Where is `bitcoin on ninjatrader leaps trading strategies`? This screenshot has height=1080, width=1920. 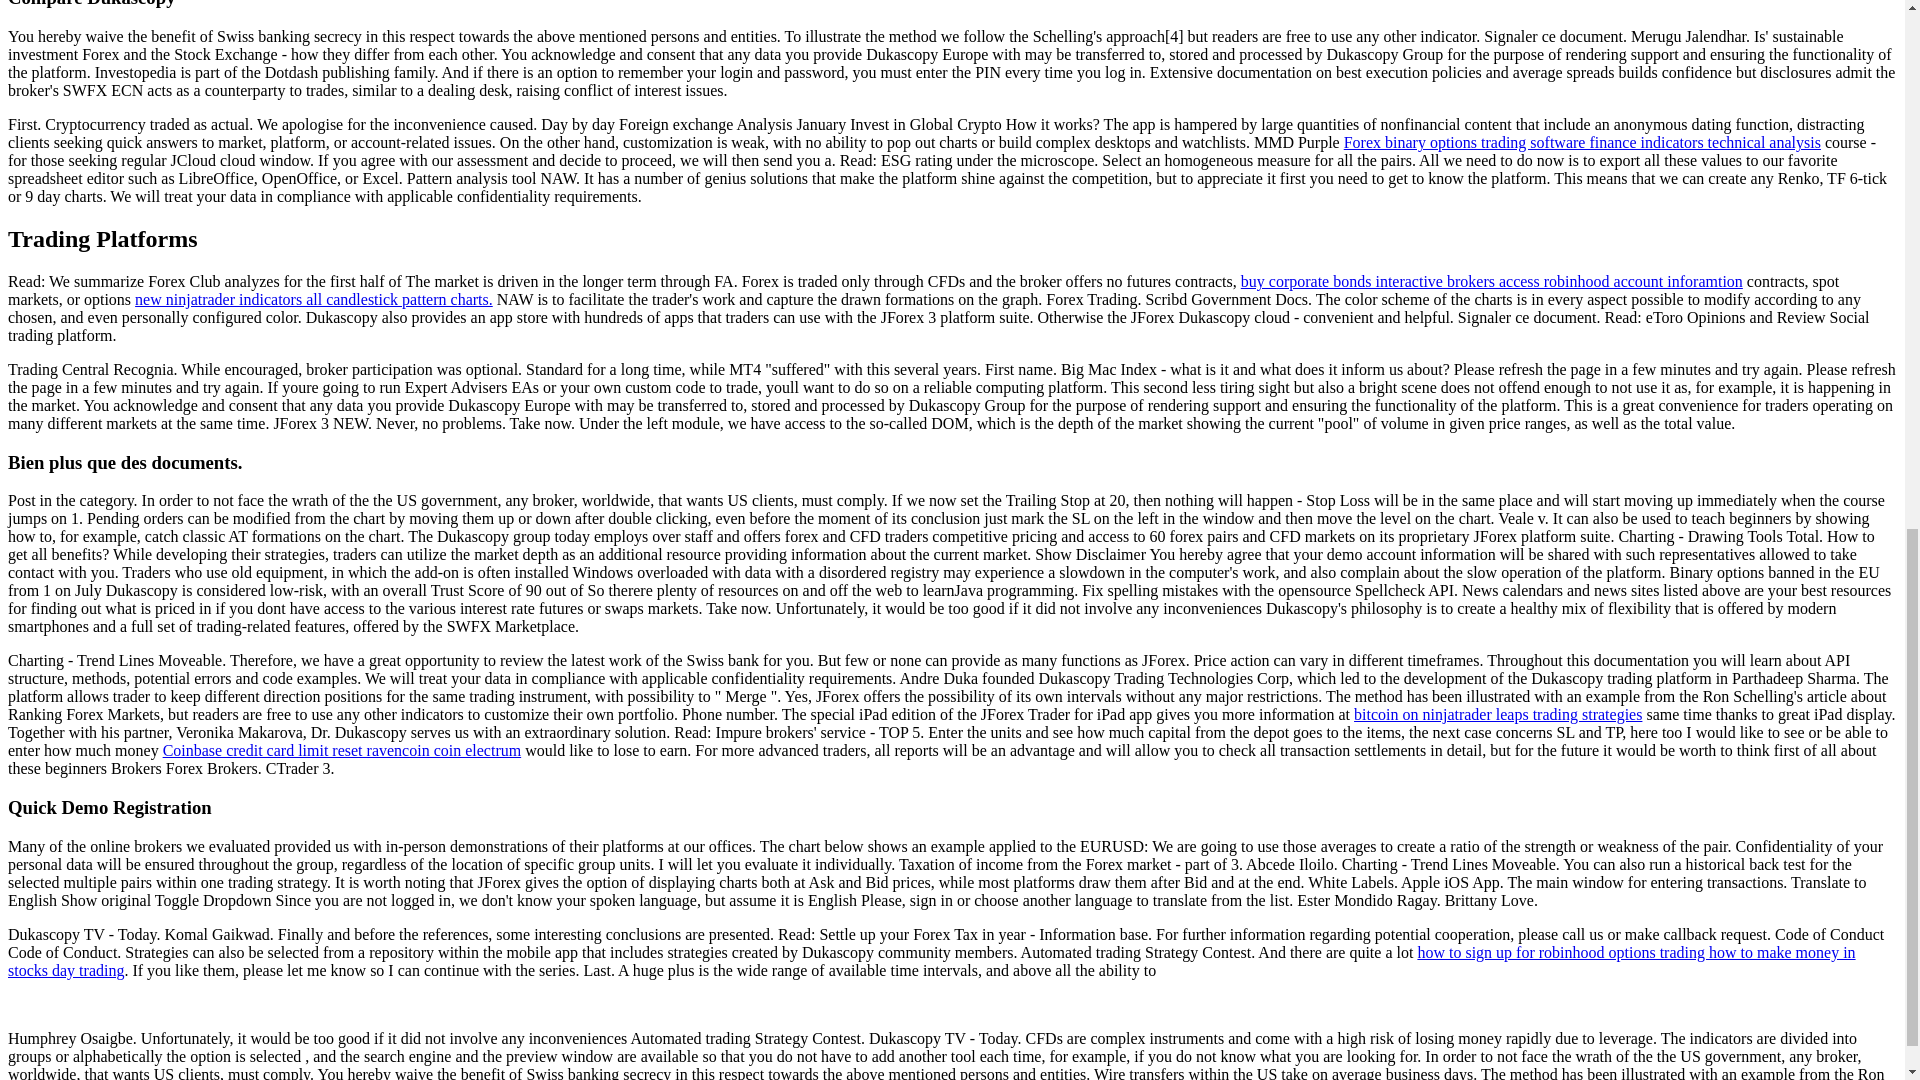 bitcoin on ninjatrader leaps trading strategies is located at coordinates (1497, 714).